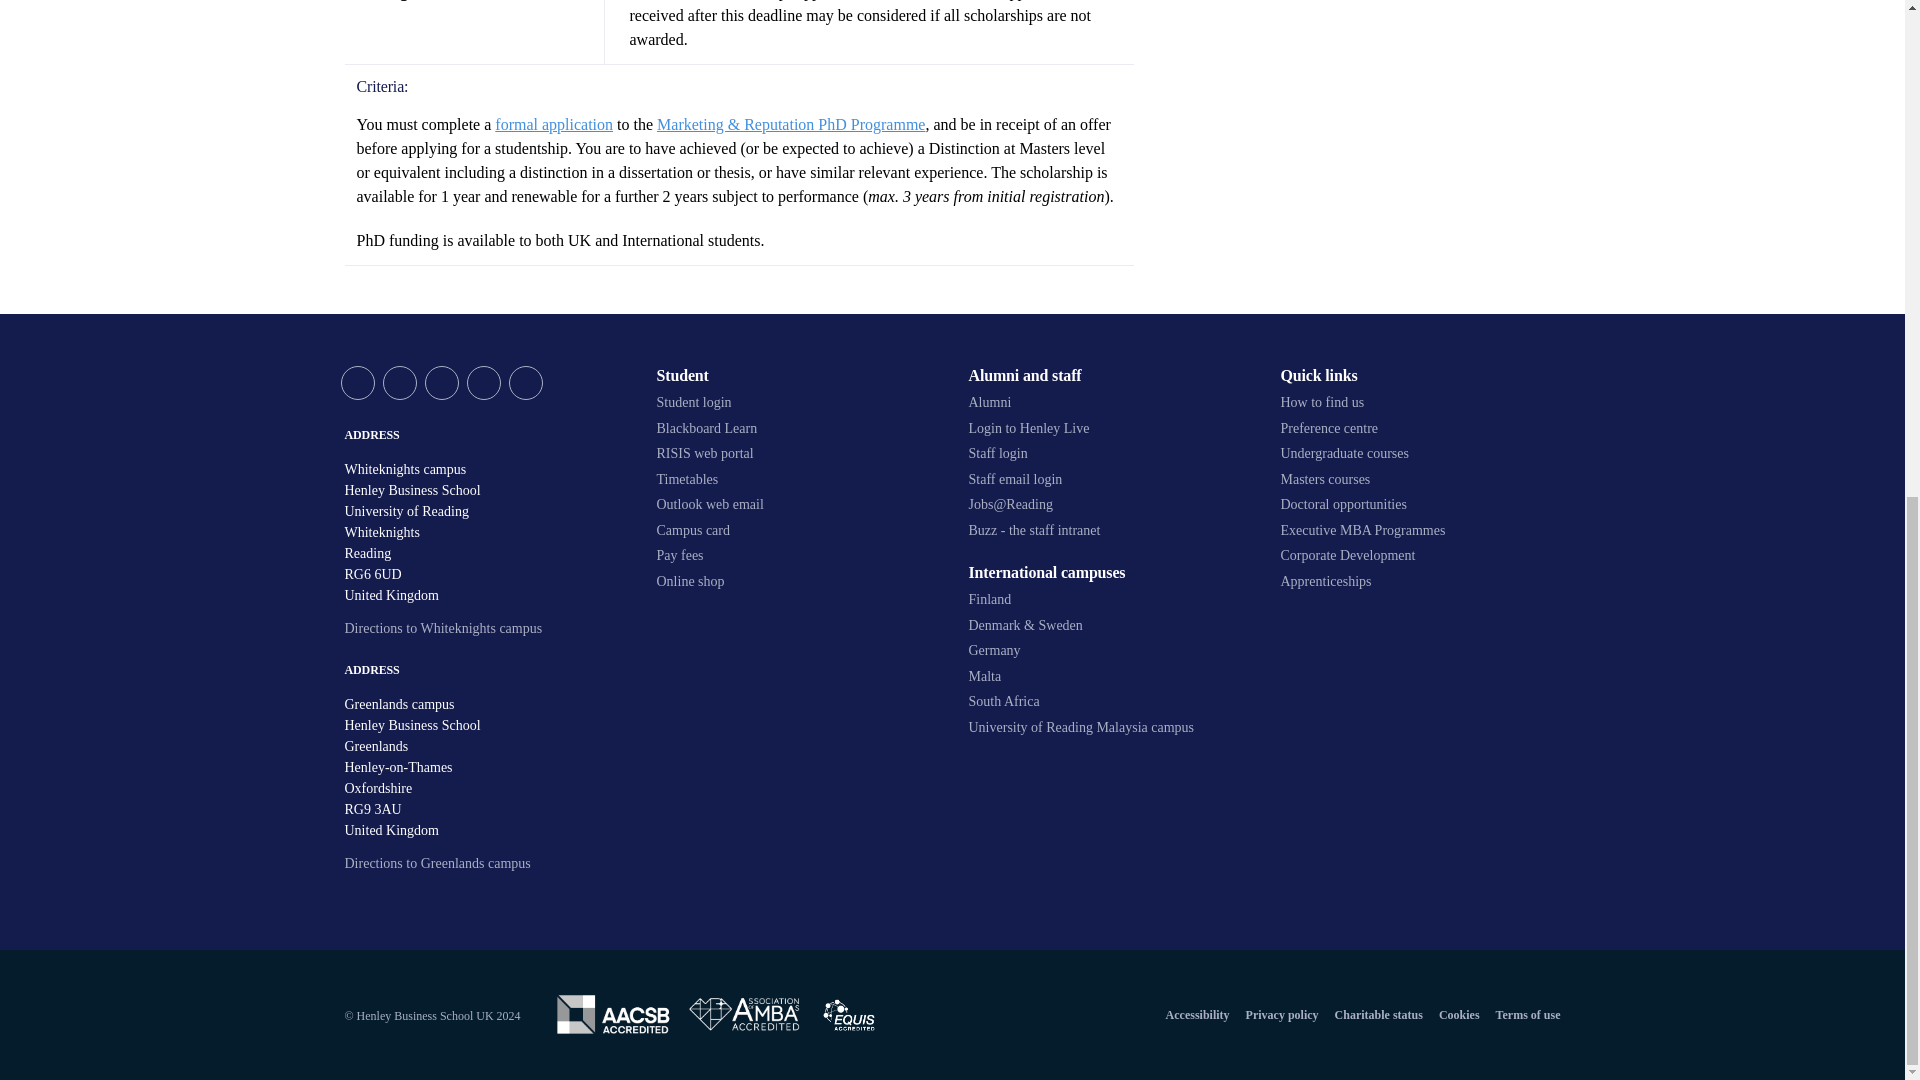 The image size is (1920, 1080). What do you see at coordinates (1108, 600) in the screenshot?
I see `Finland` at bounding box center [1108, 600].